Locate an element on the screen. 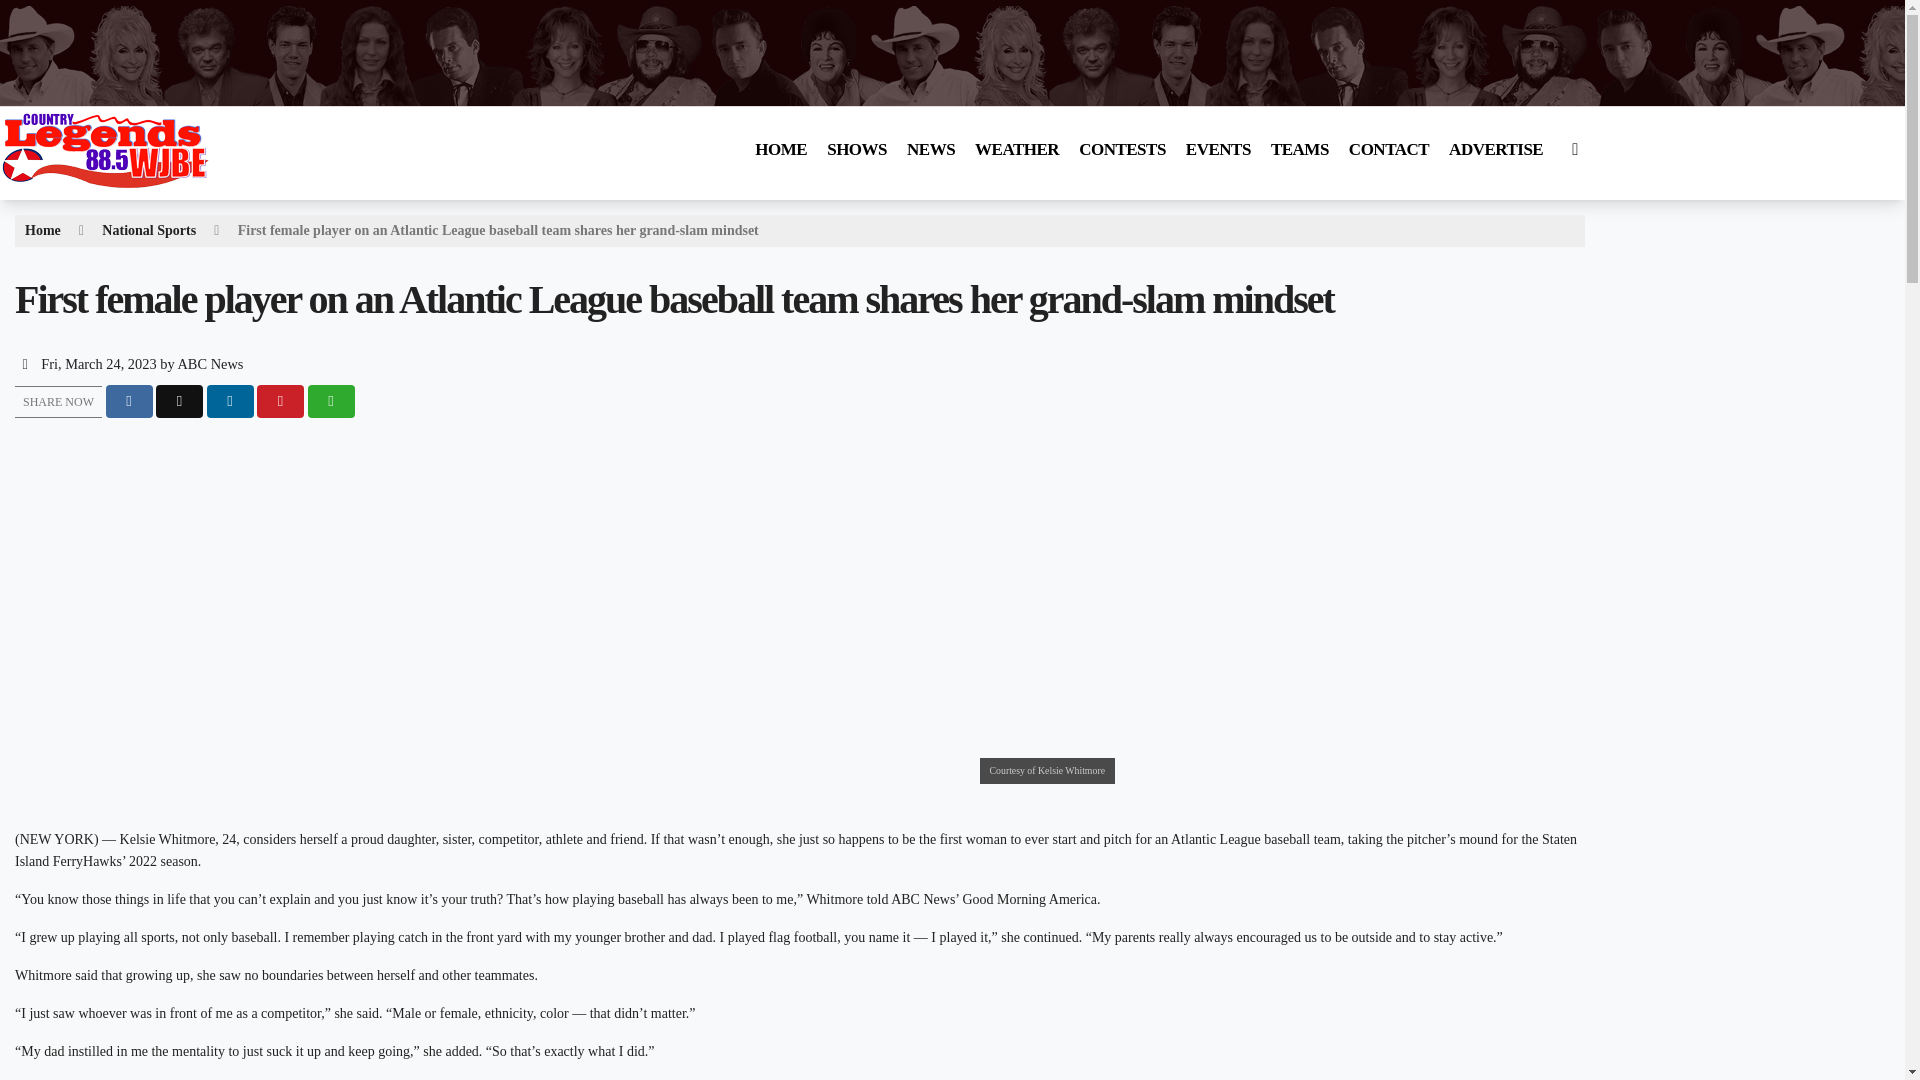  Country Legends 88.5 is located at coordinates (122, 188).